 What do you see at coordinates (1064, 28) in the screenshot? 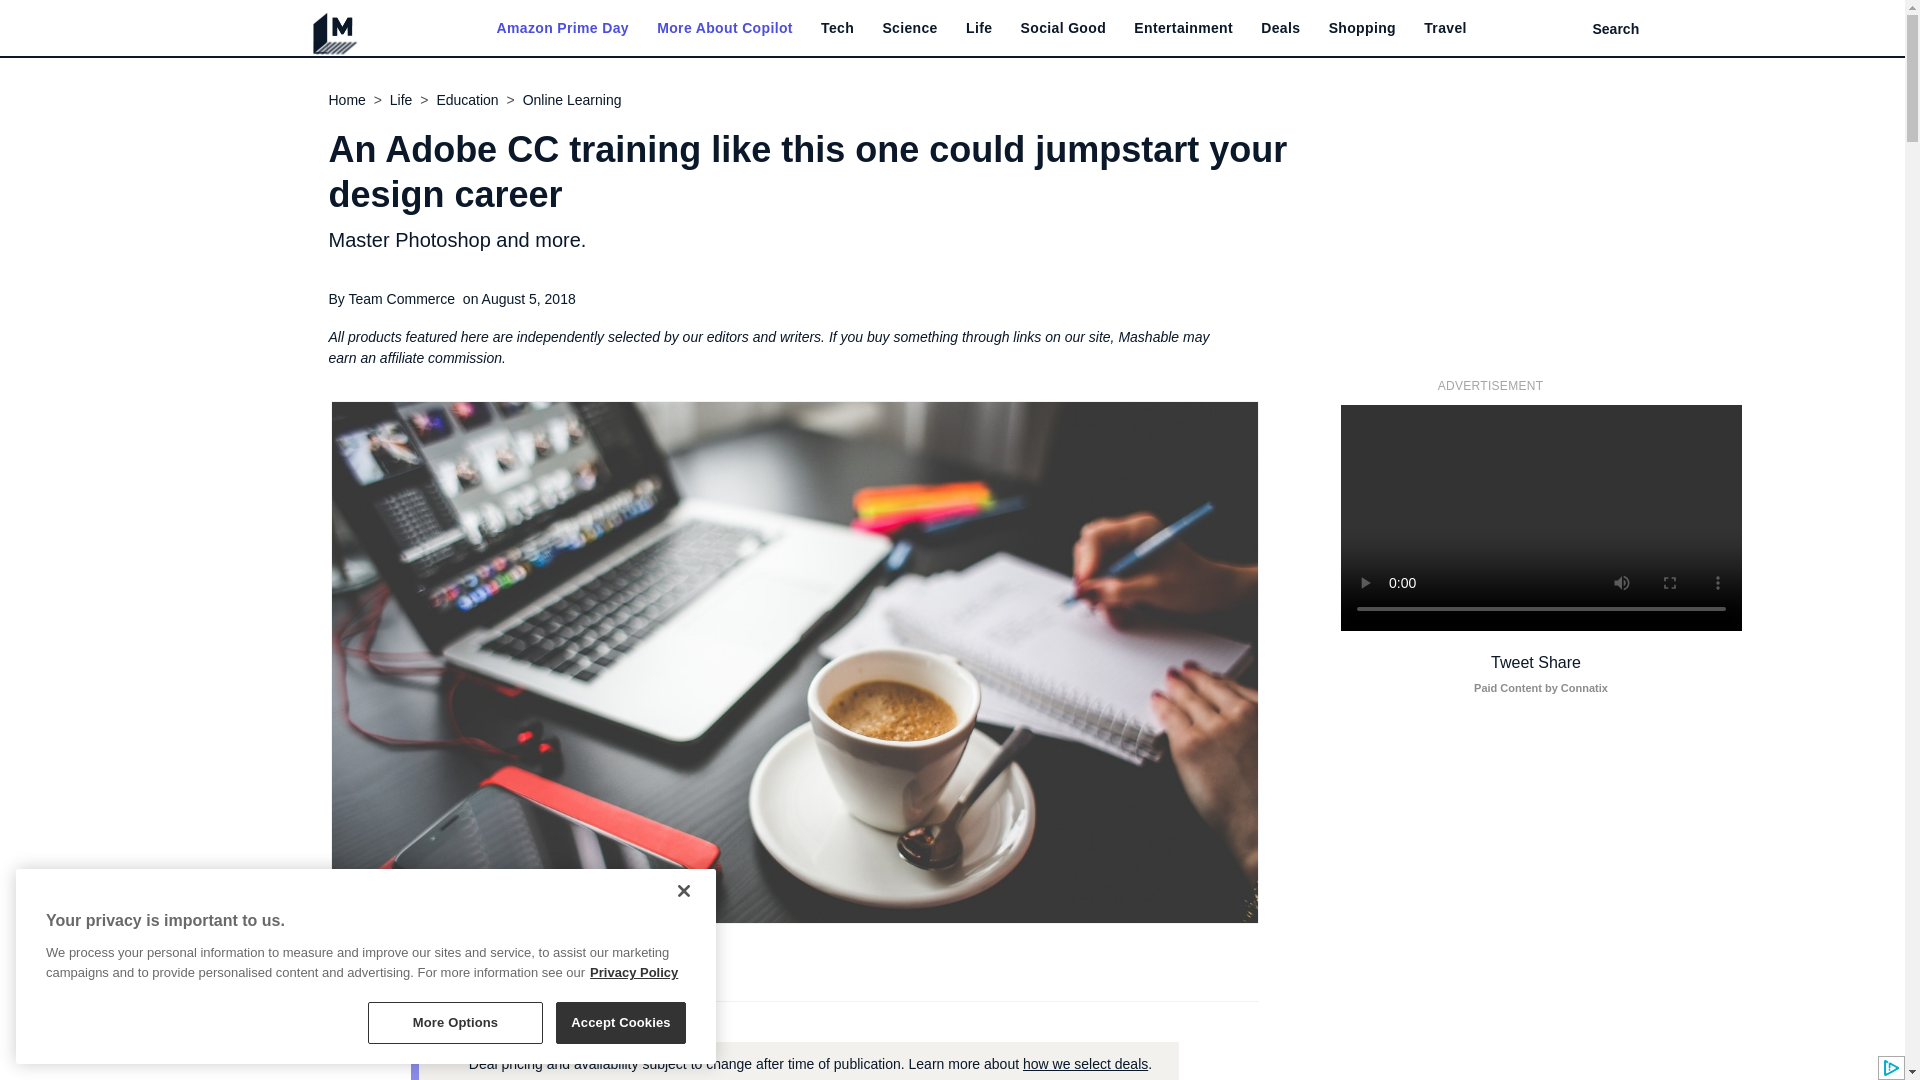
I see `Social Good` at bounding box center [1064, 28].